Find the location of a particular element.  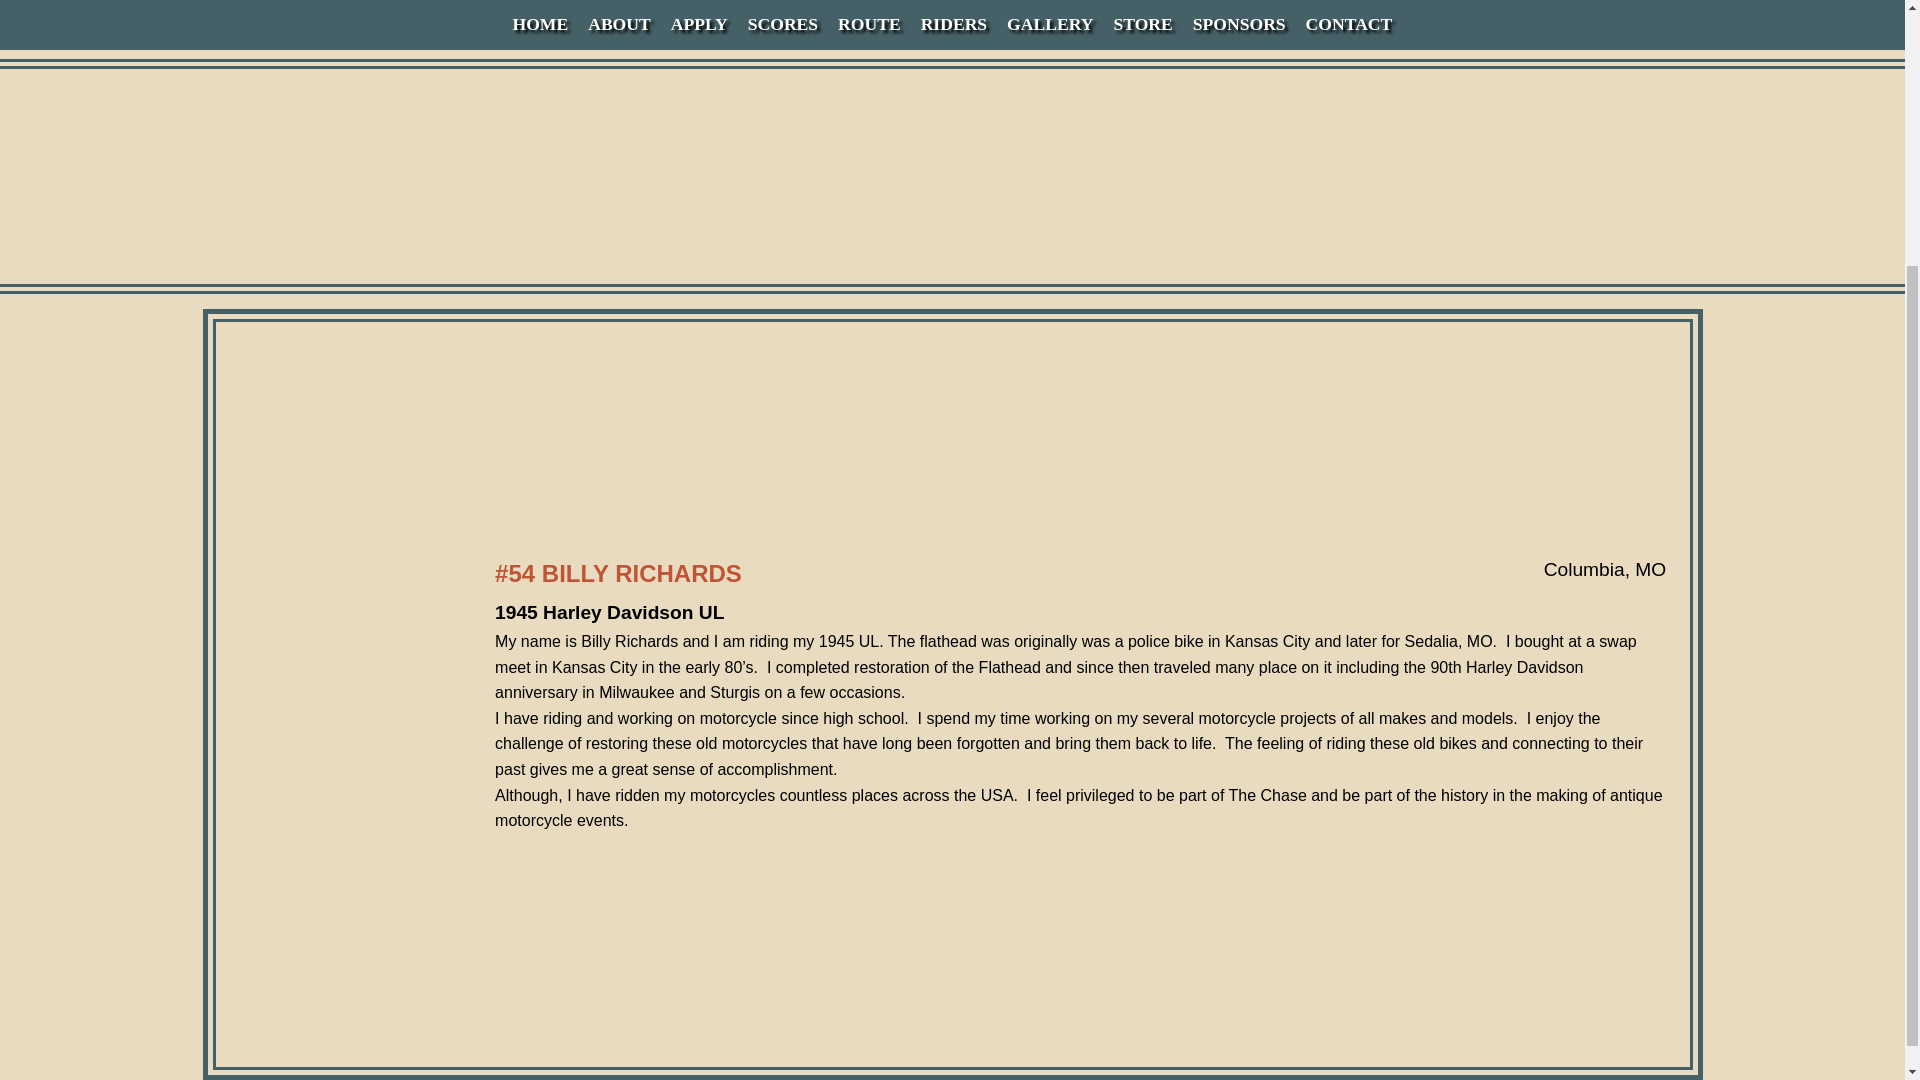

STORE is located at coordinates (1142, 18).